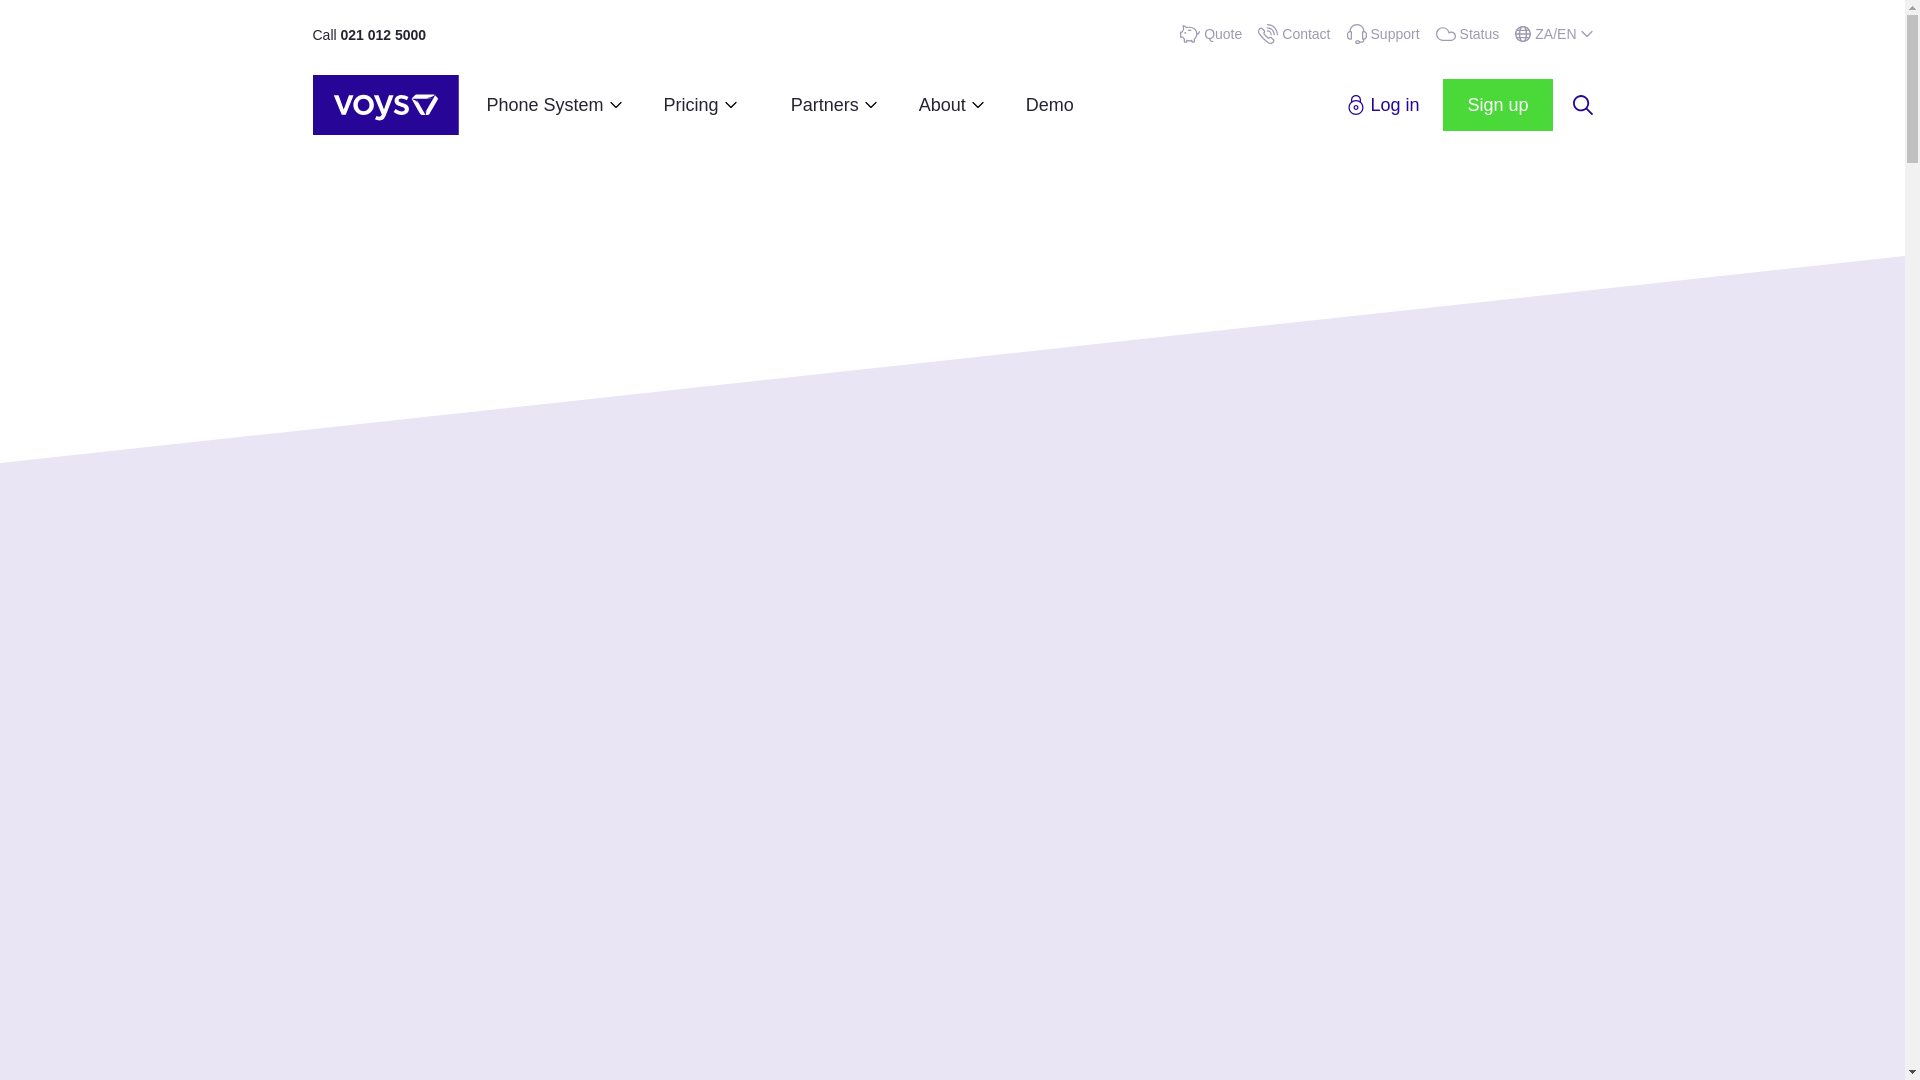 The image size is (1920, 1080). Describe the element at coordinates (824, 104) in the screenshot. I see `Partners` at that location.